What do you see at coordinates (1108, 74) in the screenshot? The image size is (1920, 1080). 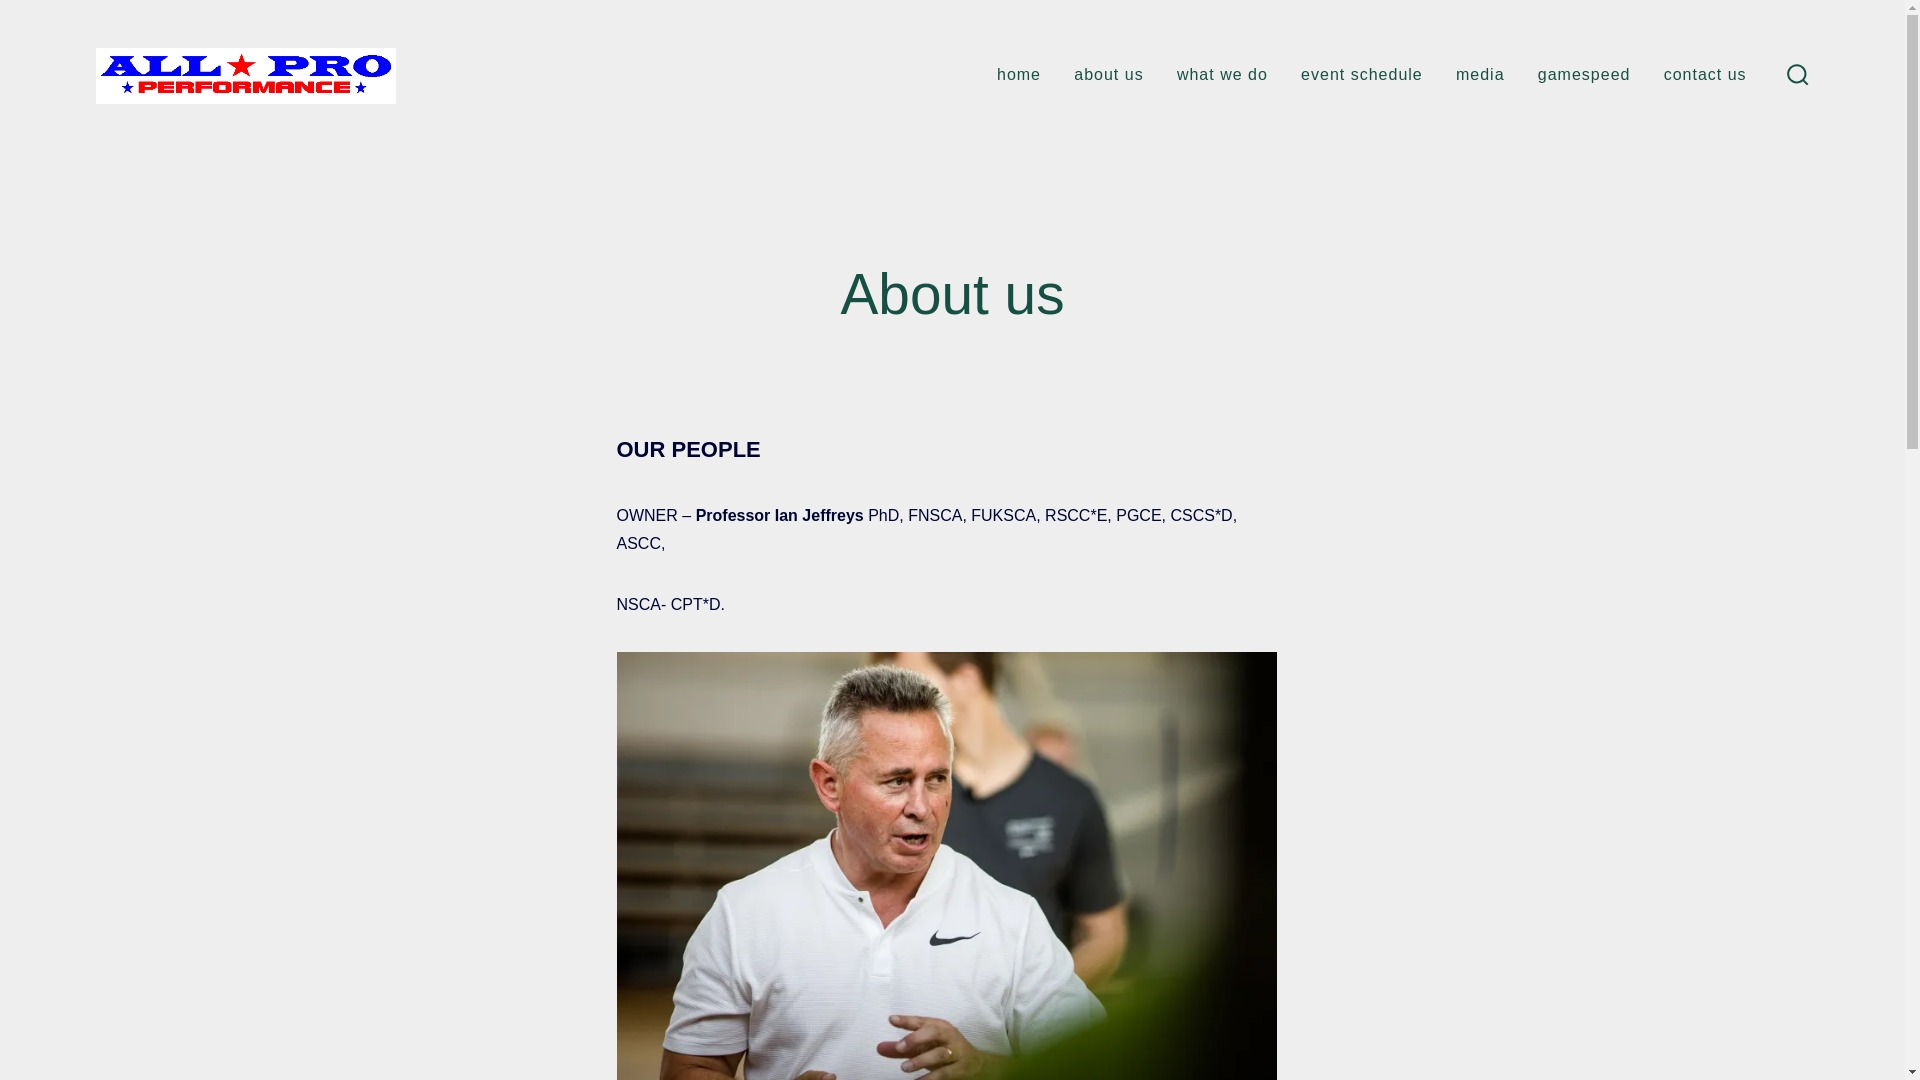 I see `about us` at bounding box center [1108, 74].